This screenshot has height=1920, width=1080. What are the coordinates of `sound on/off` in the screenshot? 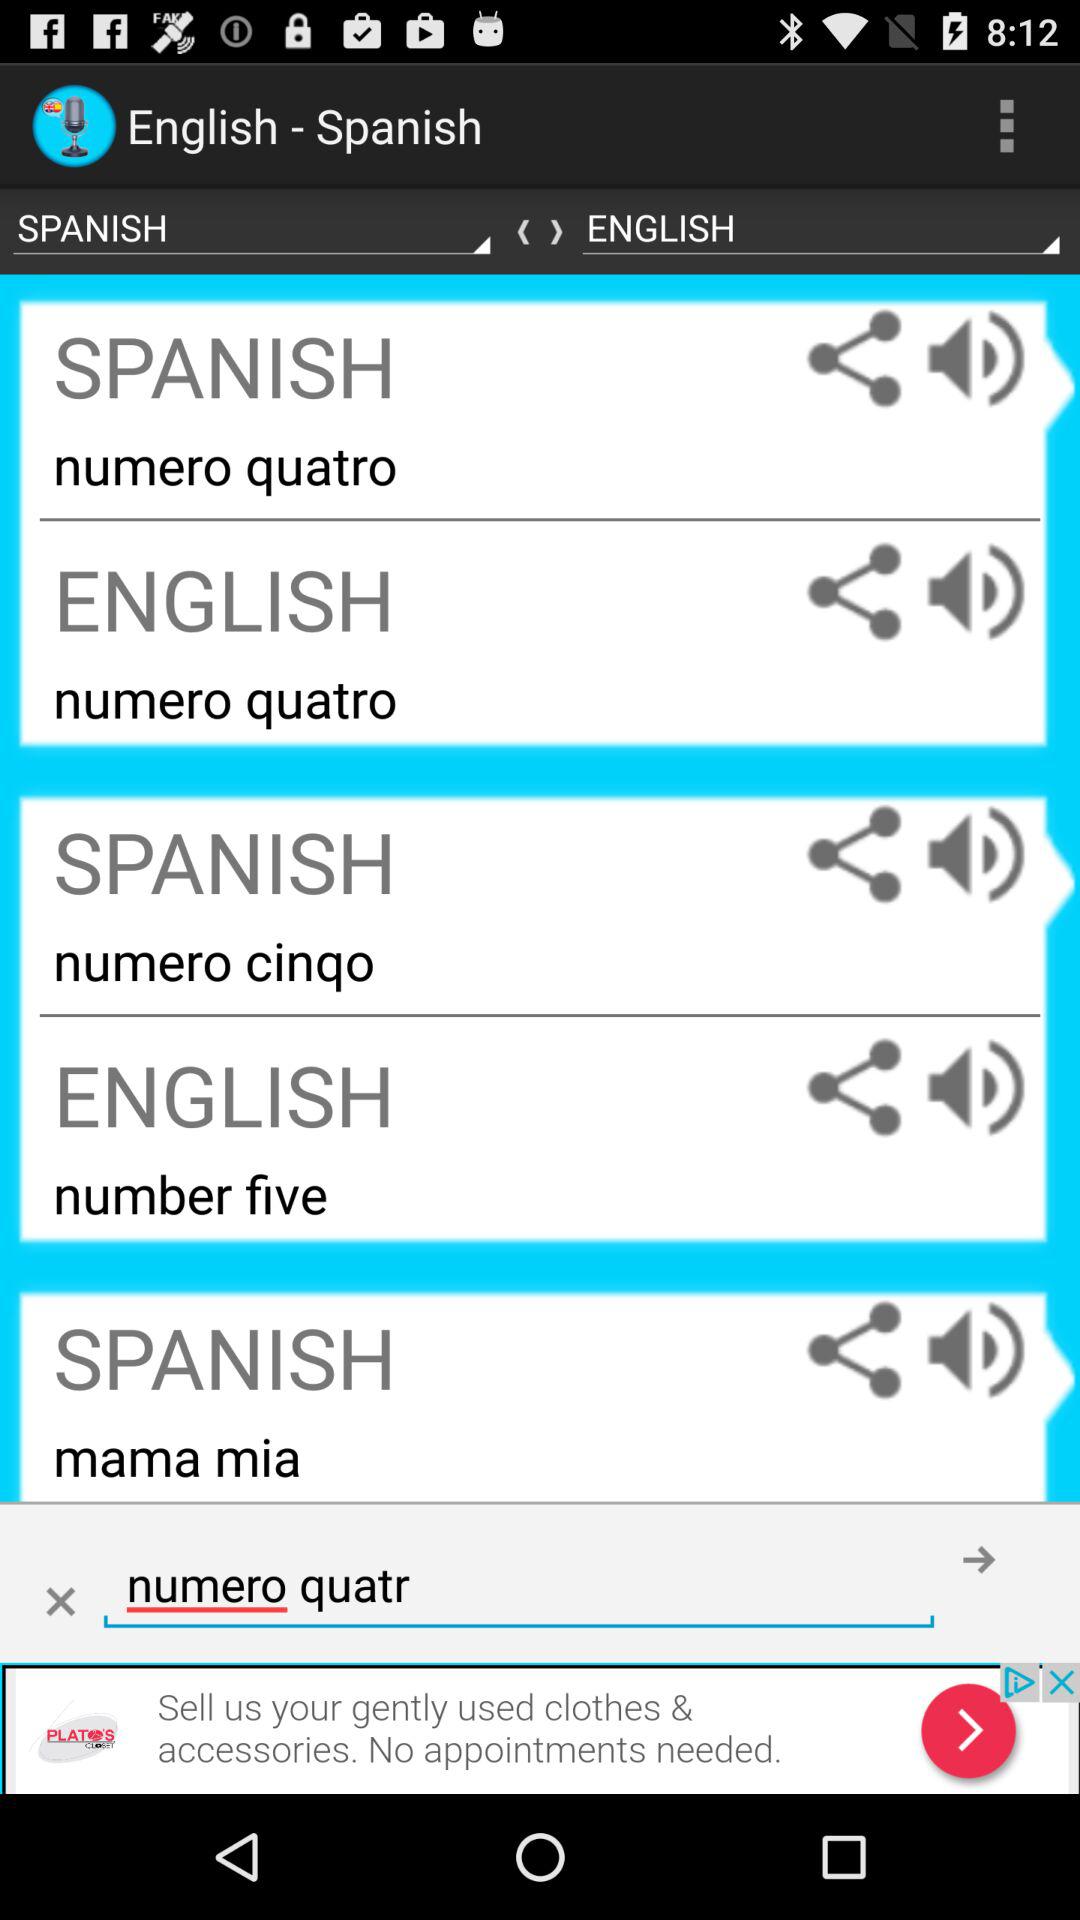 It's located at (995, 1350).